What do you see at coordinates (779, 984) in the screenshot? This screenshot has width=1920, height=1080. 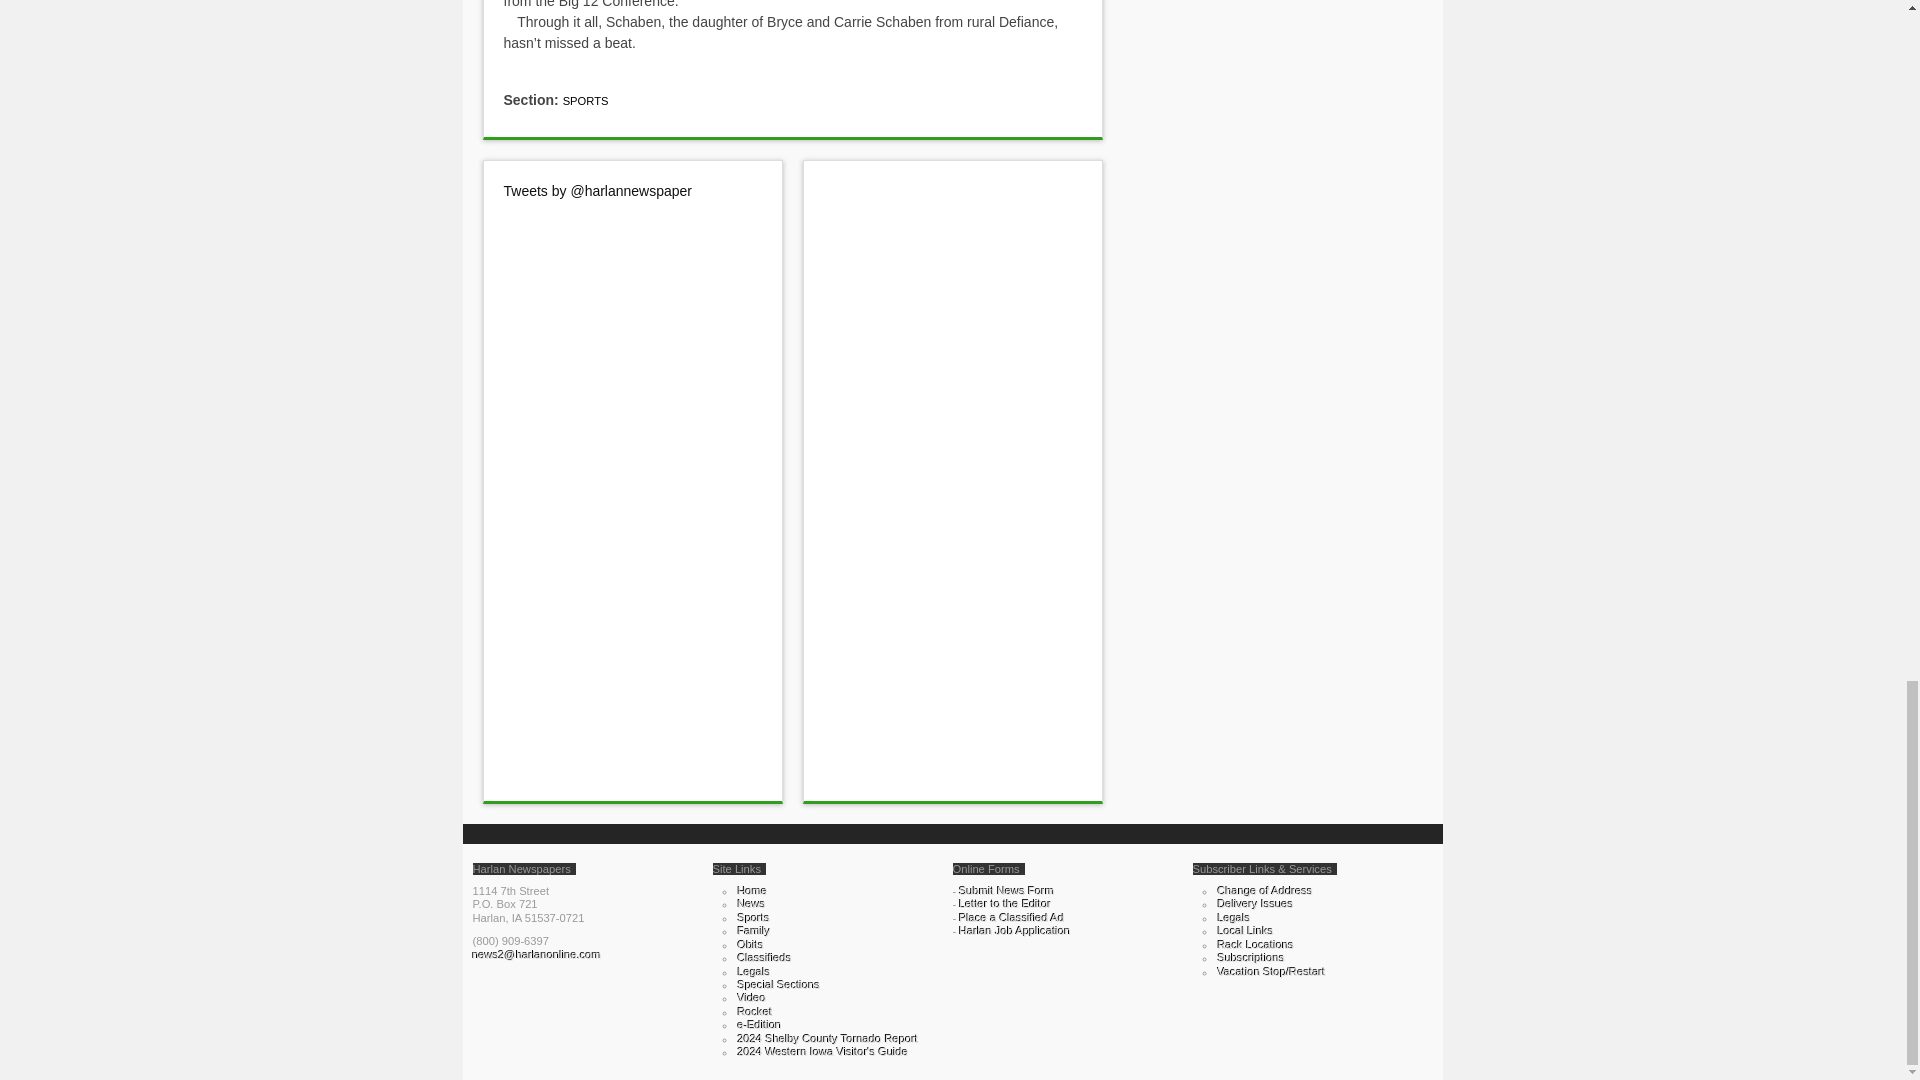 I see `Special Sections` at bounding box center [779, 984].